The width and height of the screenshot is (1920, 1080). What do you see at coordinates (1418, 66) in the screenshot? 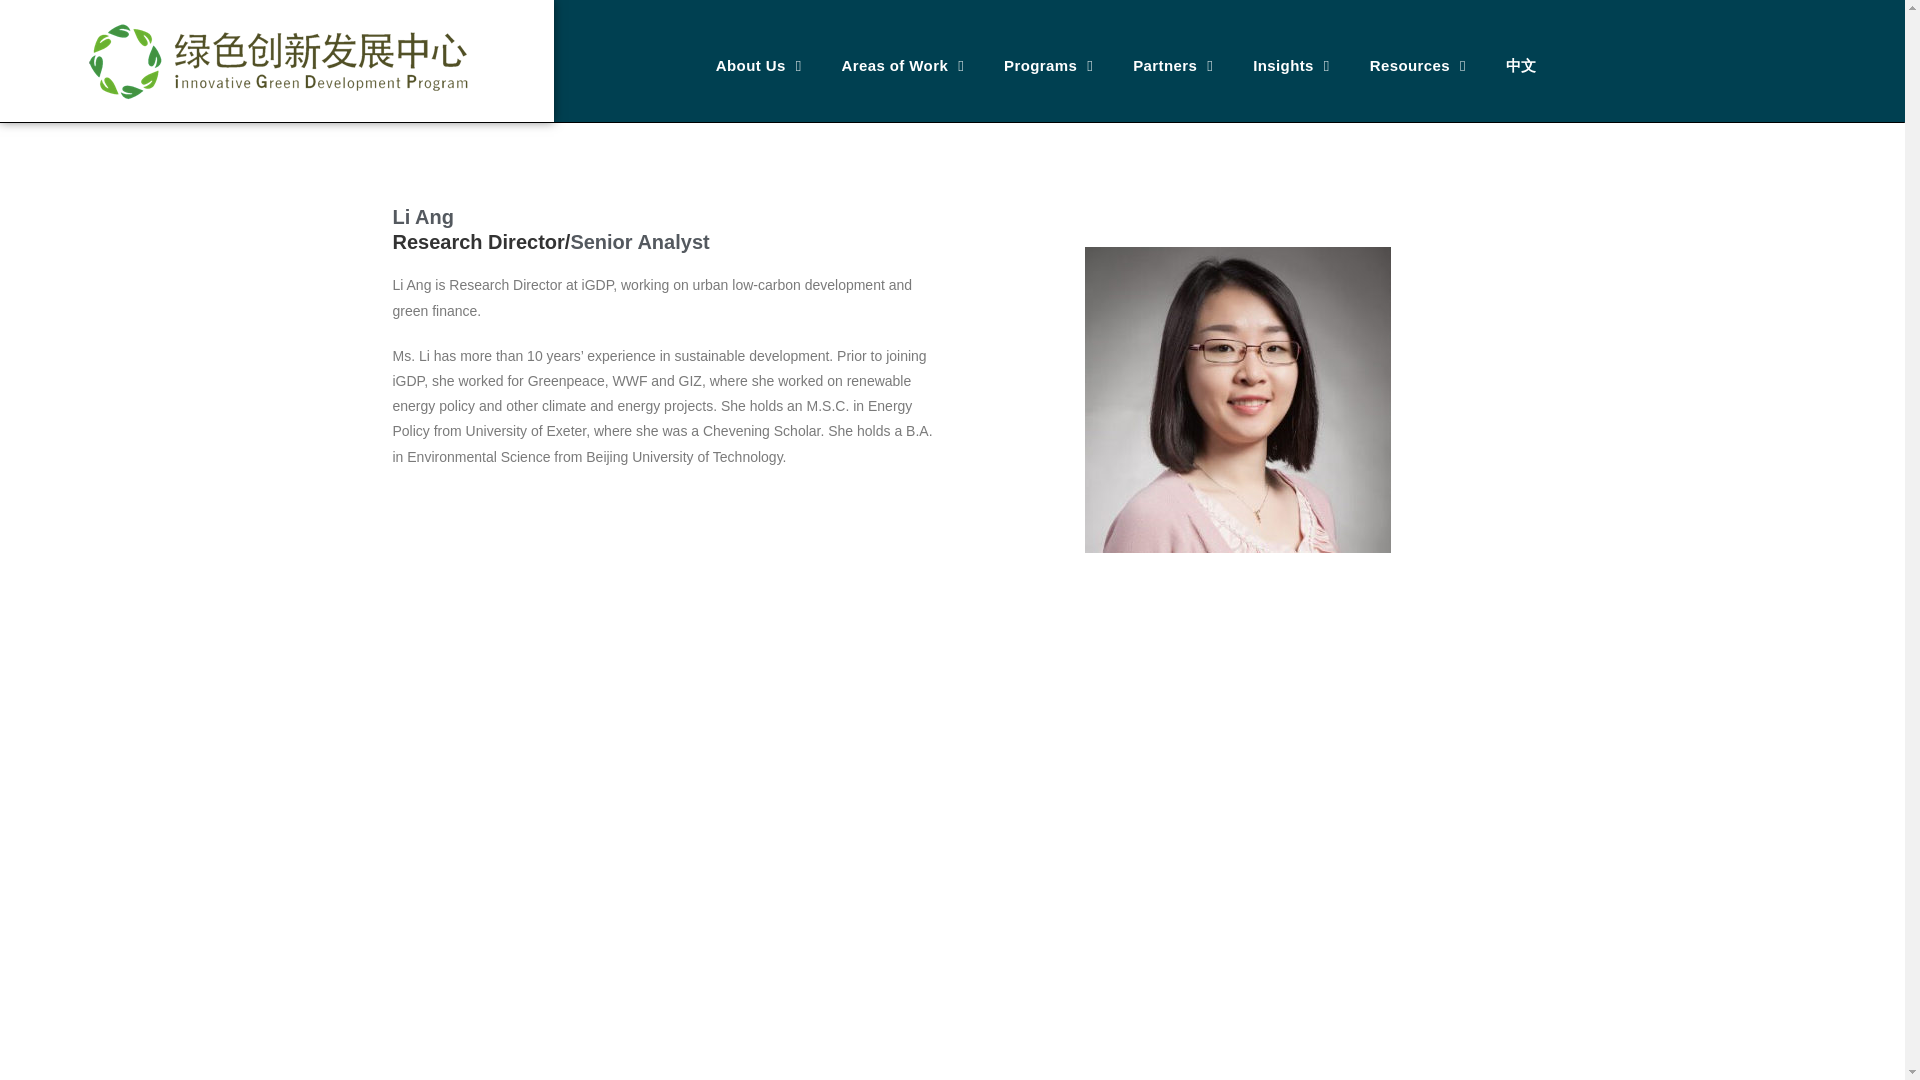
I see `Resources` at bounding box center [1418, 66].